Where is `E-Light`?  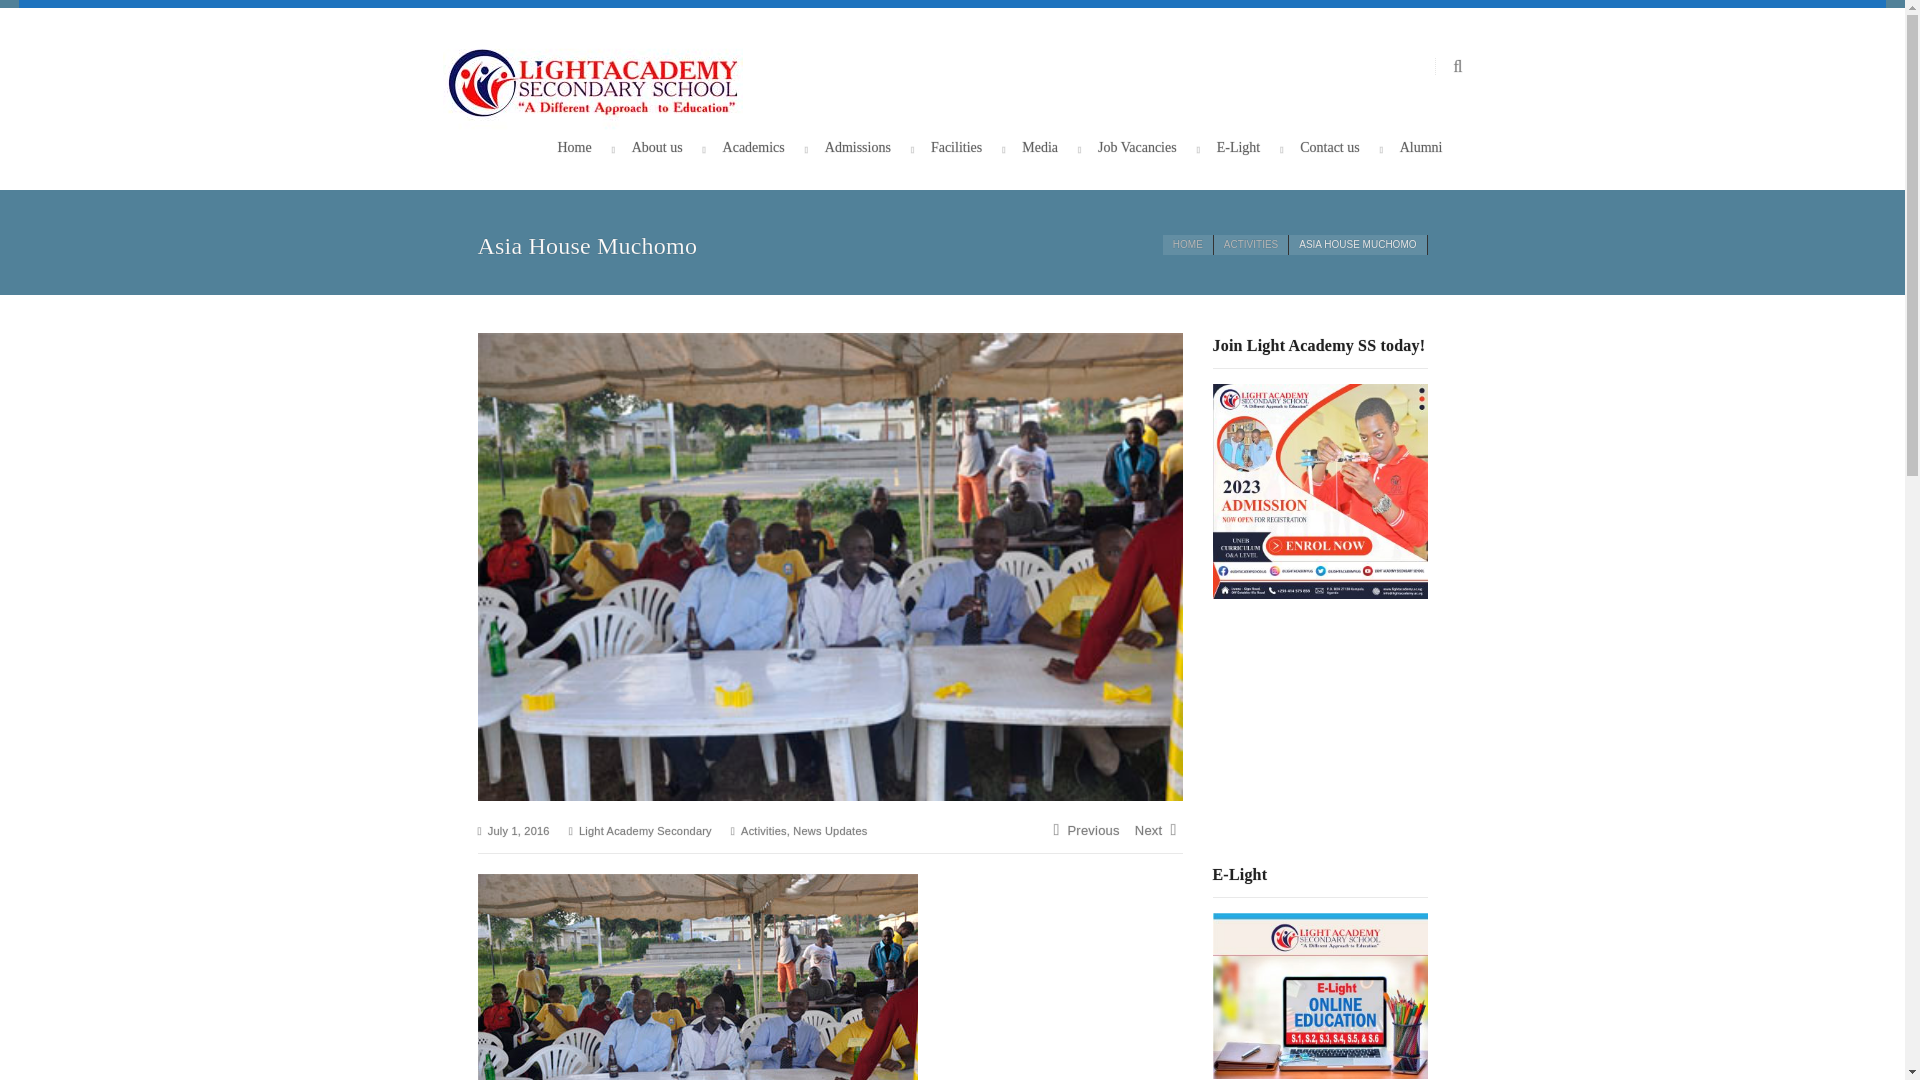
E-Light is located at coordinates (1239, 148).